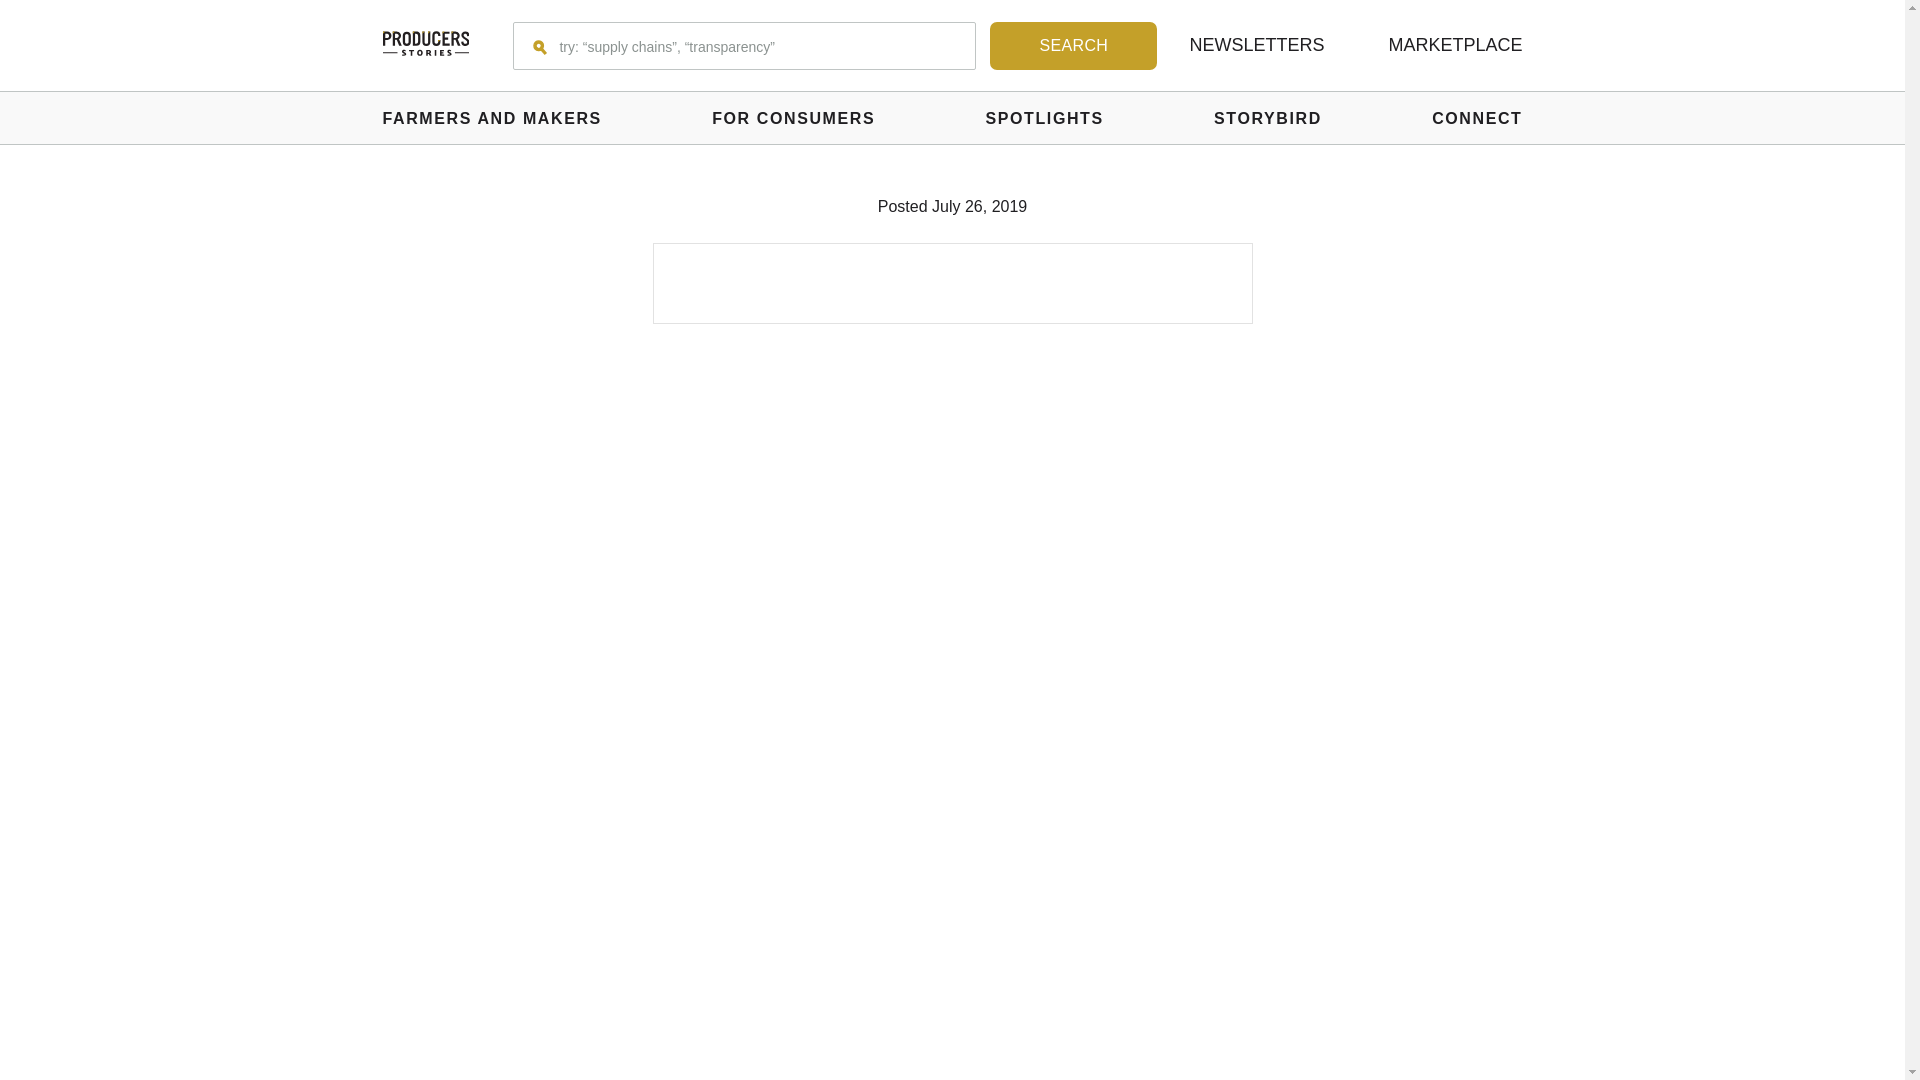 This screenshot has width=1920, height=1080. What do you see at coordinates (1455, 44) in the screenshot?
I see `MARKETPLACE` at bounding box center [1455, 44].